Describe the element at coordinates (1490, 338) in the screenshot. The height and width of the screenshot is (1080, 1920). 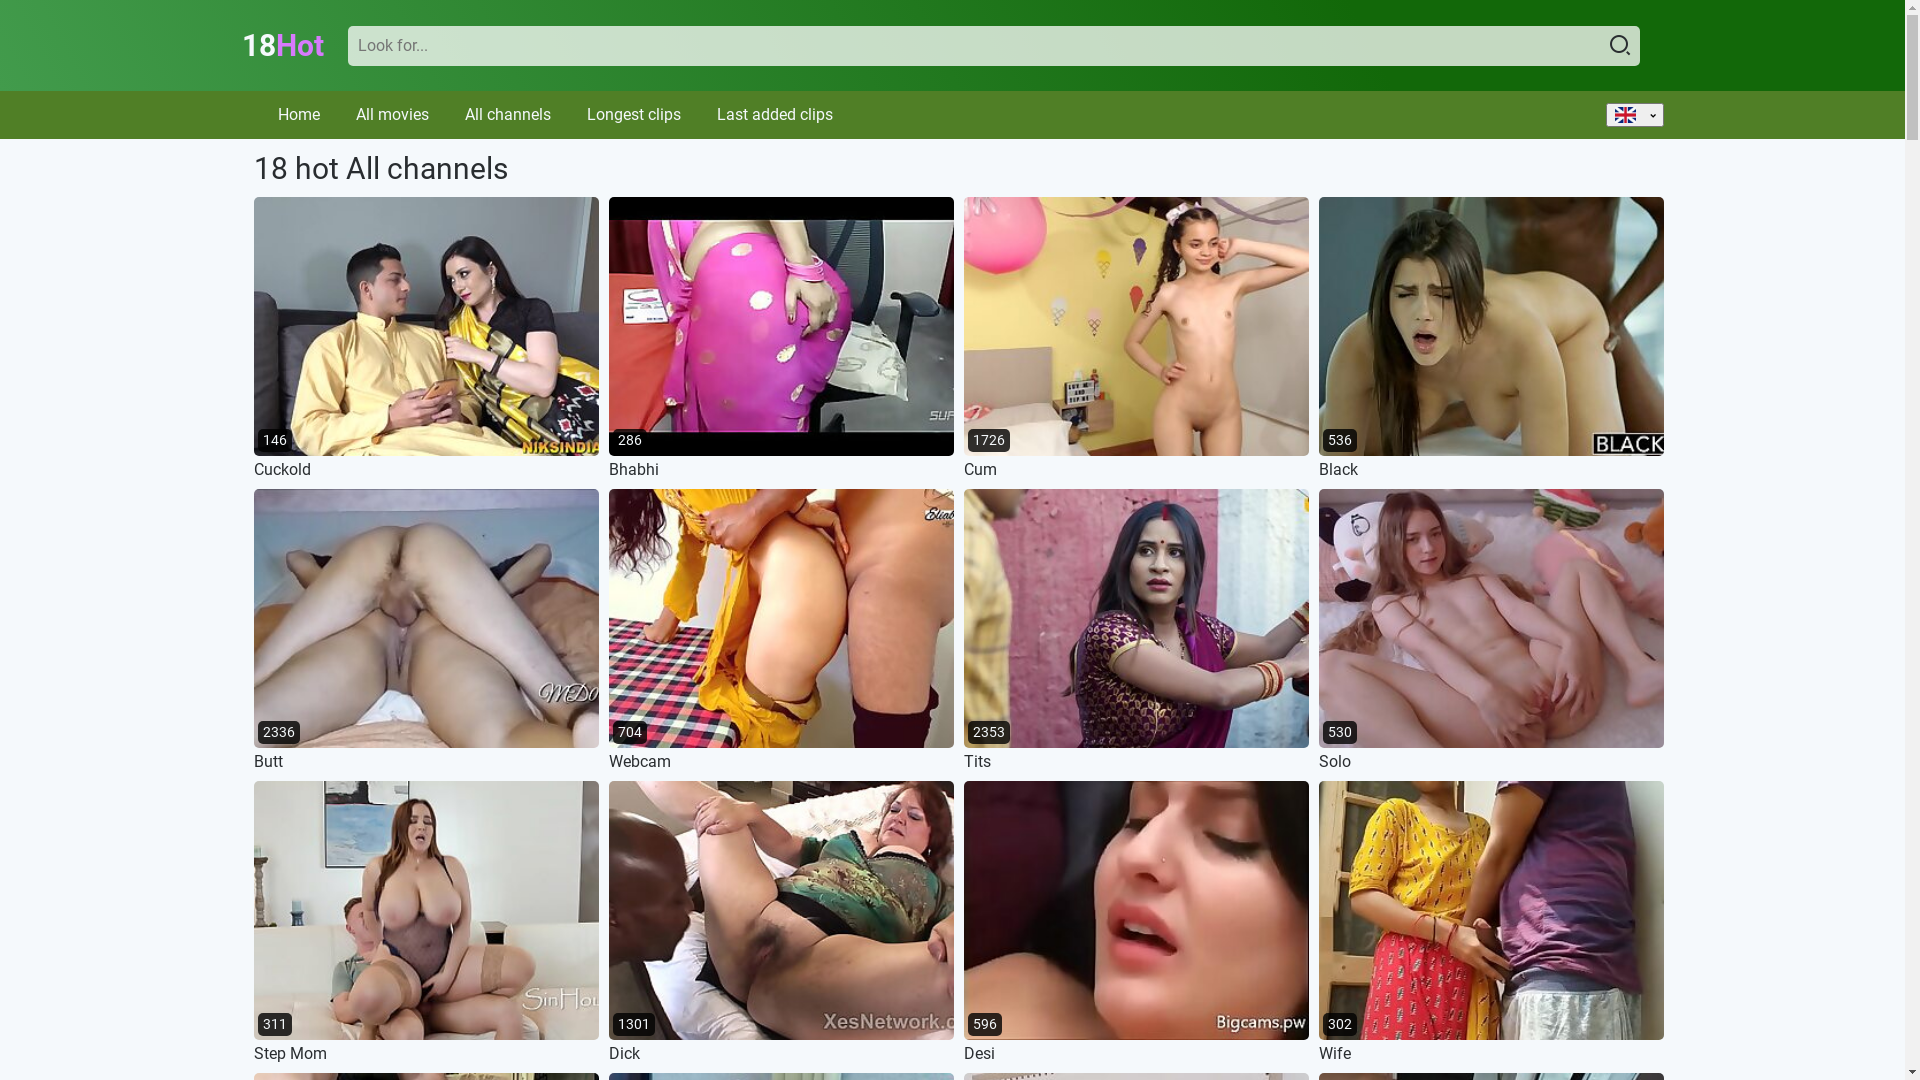
I see `536
Black` at that location.